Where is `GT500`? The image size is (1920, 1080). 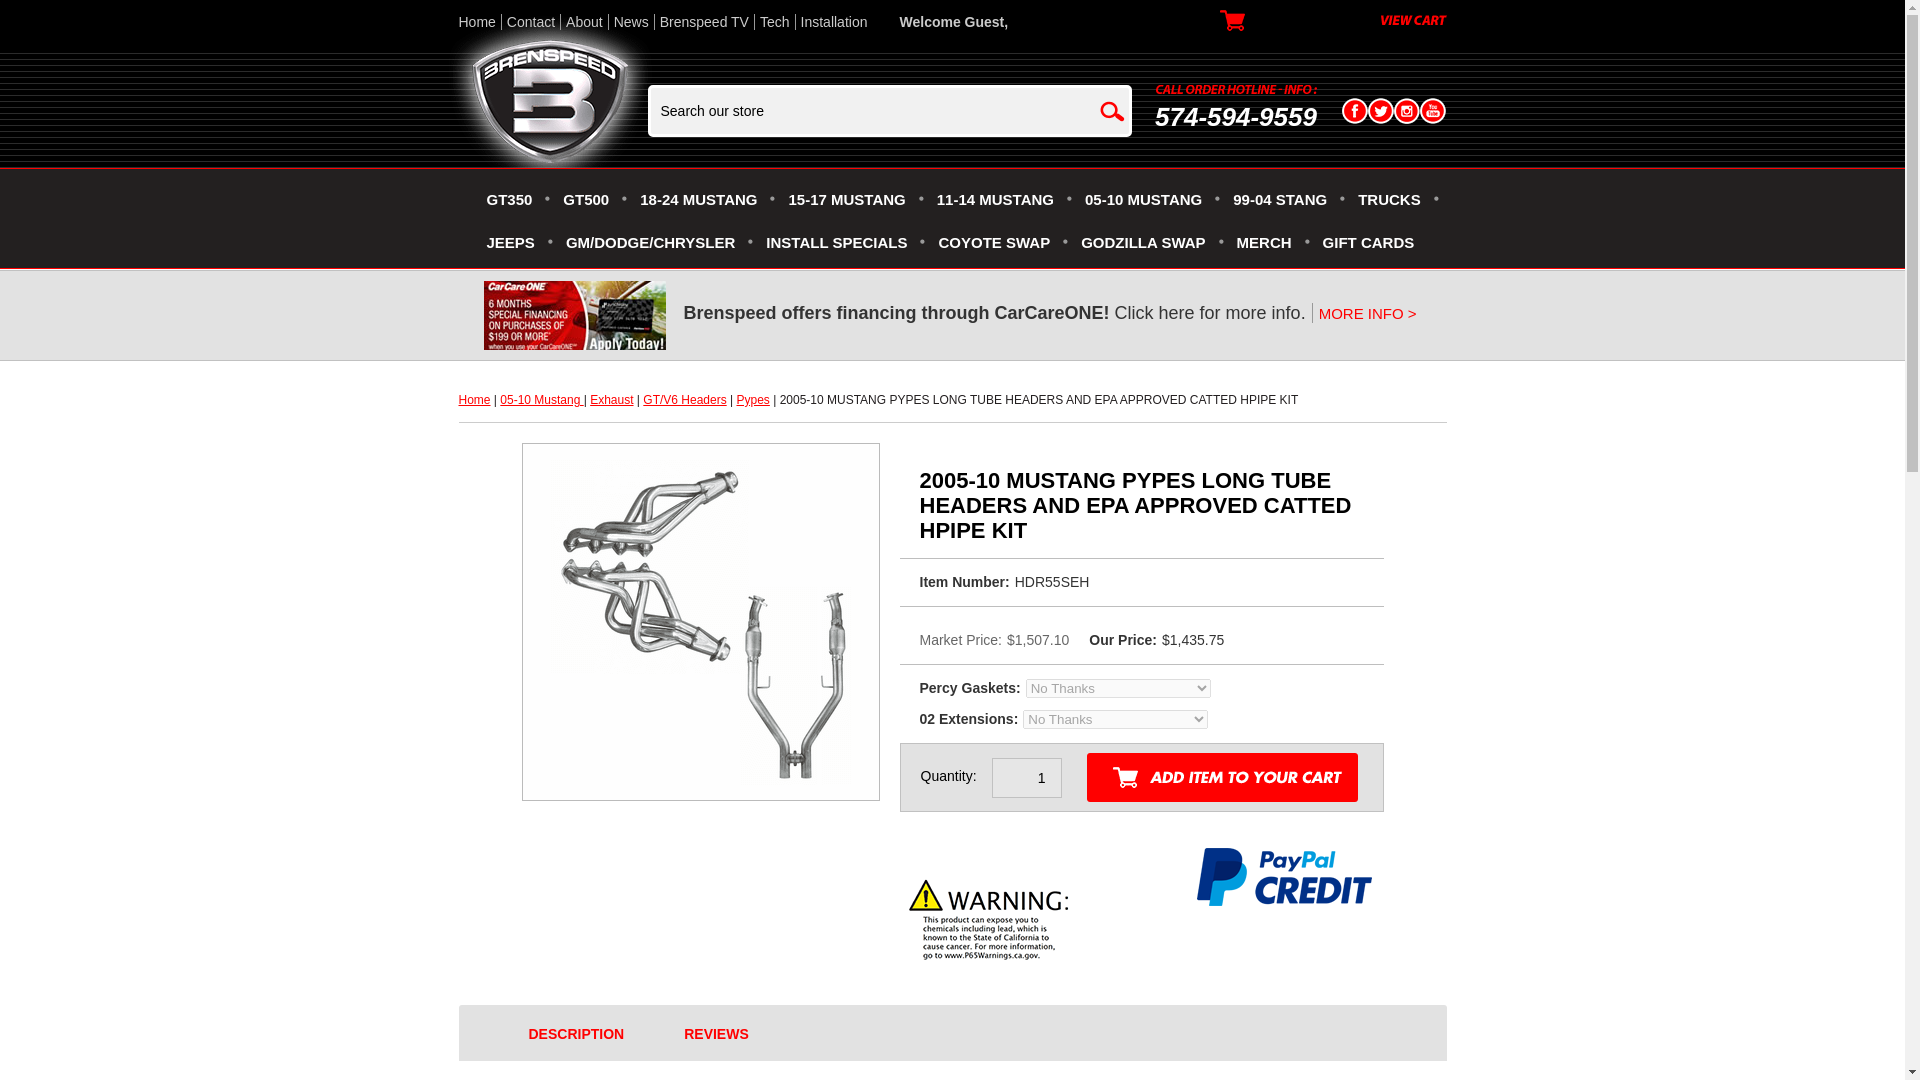
GT500 is located at coordinates (585, 203).